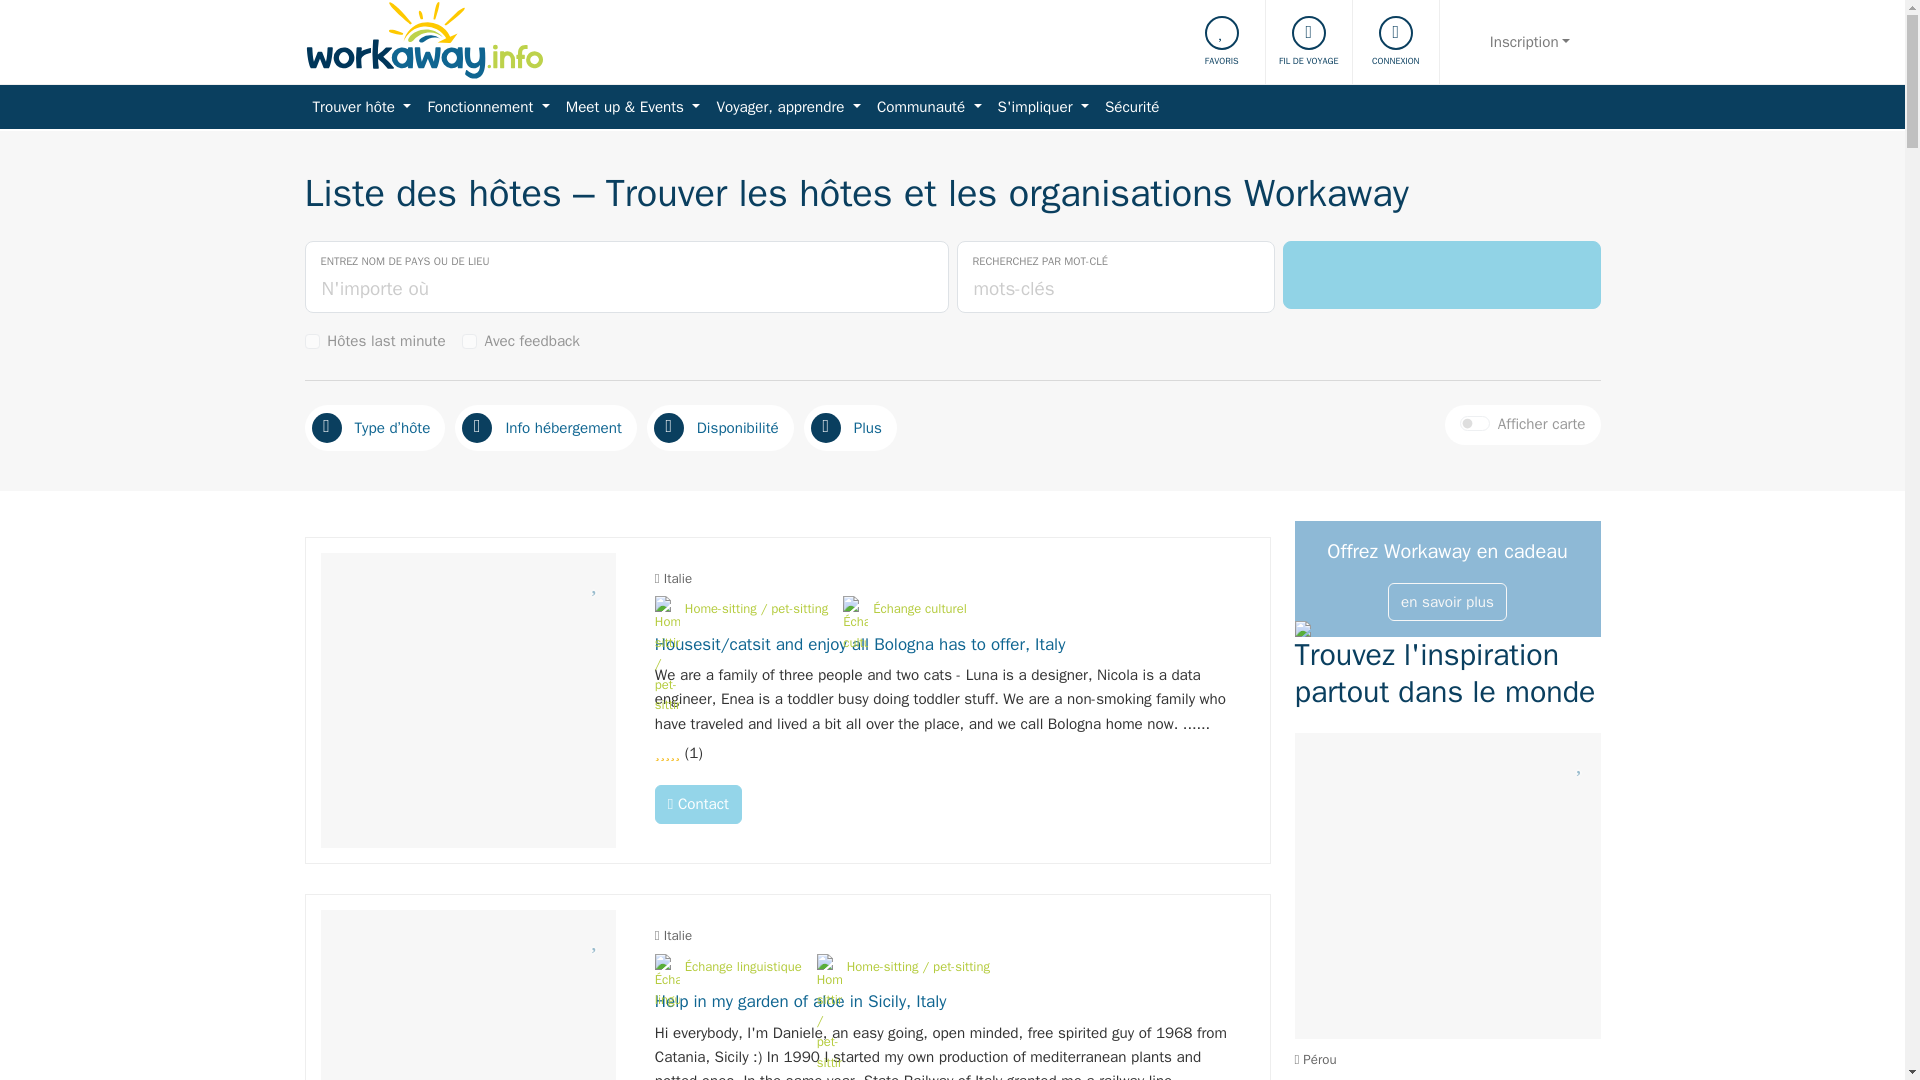 This screenshot has height=1080, width=1920. Describe the element at coordinates (1309, 42) in the screenshot. I see `FIL DE VOYAGE` at that location.